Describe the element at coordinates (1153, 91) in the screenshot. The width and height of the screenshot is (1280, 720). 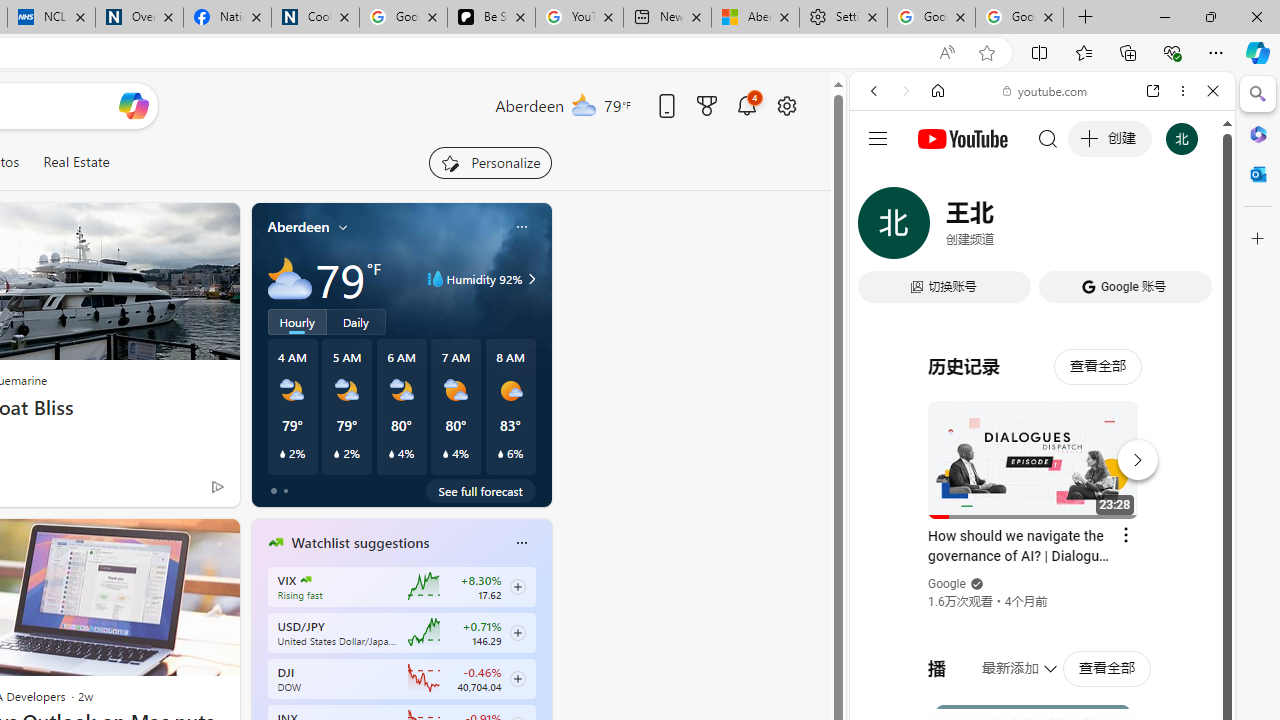
I see `Open link in new tab` at that location.